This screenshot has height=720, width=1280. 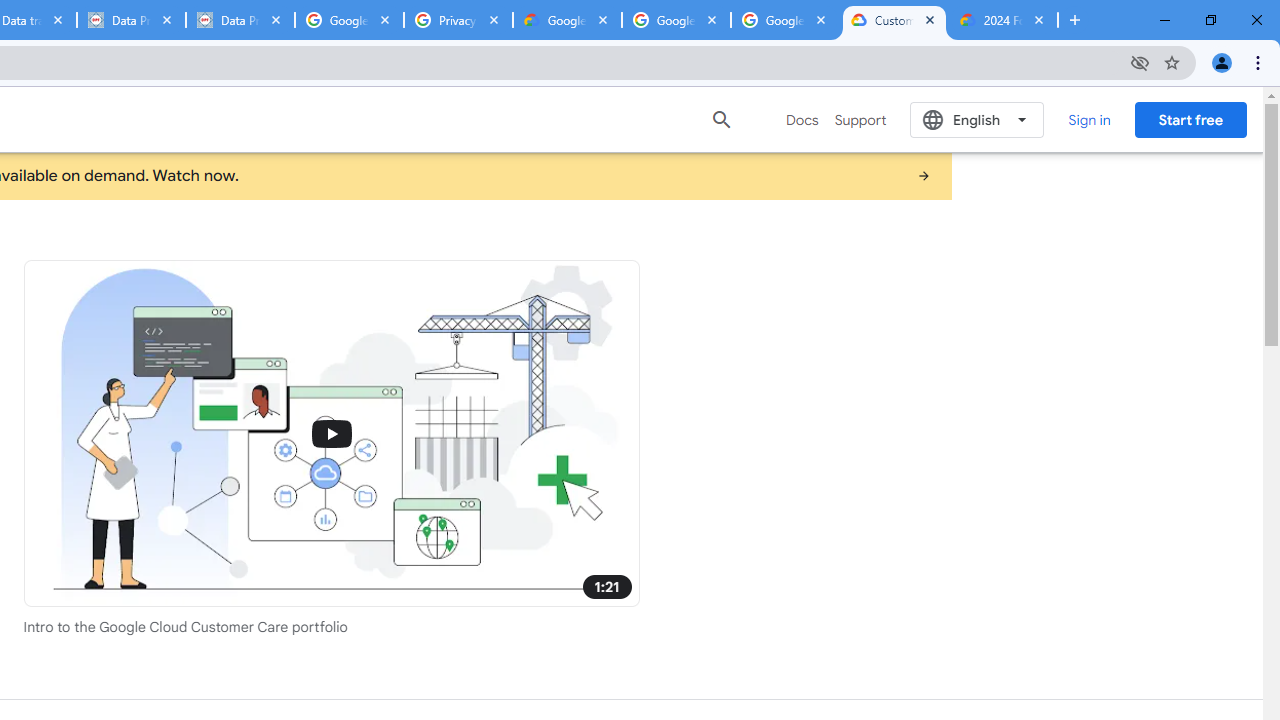 I want to click on Google Cloud Terms Directory | Google Cloud, so click(x=568, y=20).